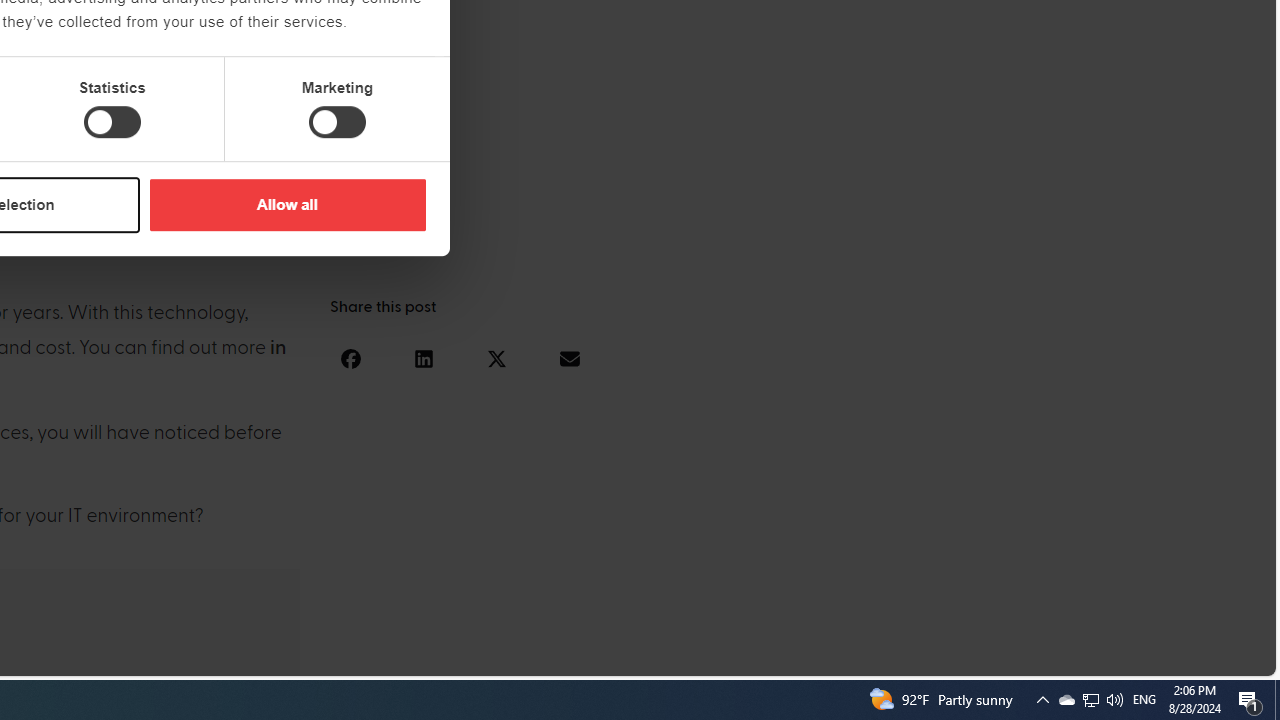 The width and height of the screenshot is (1280, 720). What do you see at coordinates (926, 657) in the screenshot?
I see `Language switcher : Spanish` at bounding box center [926, 657].